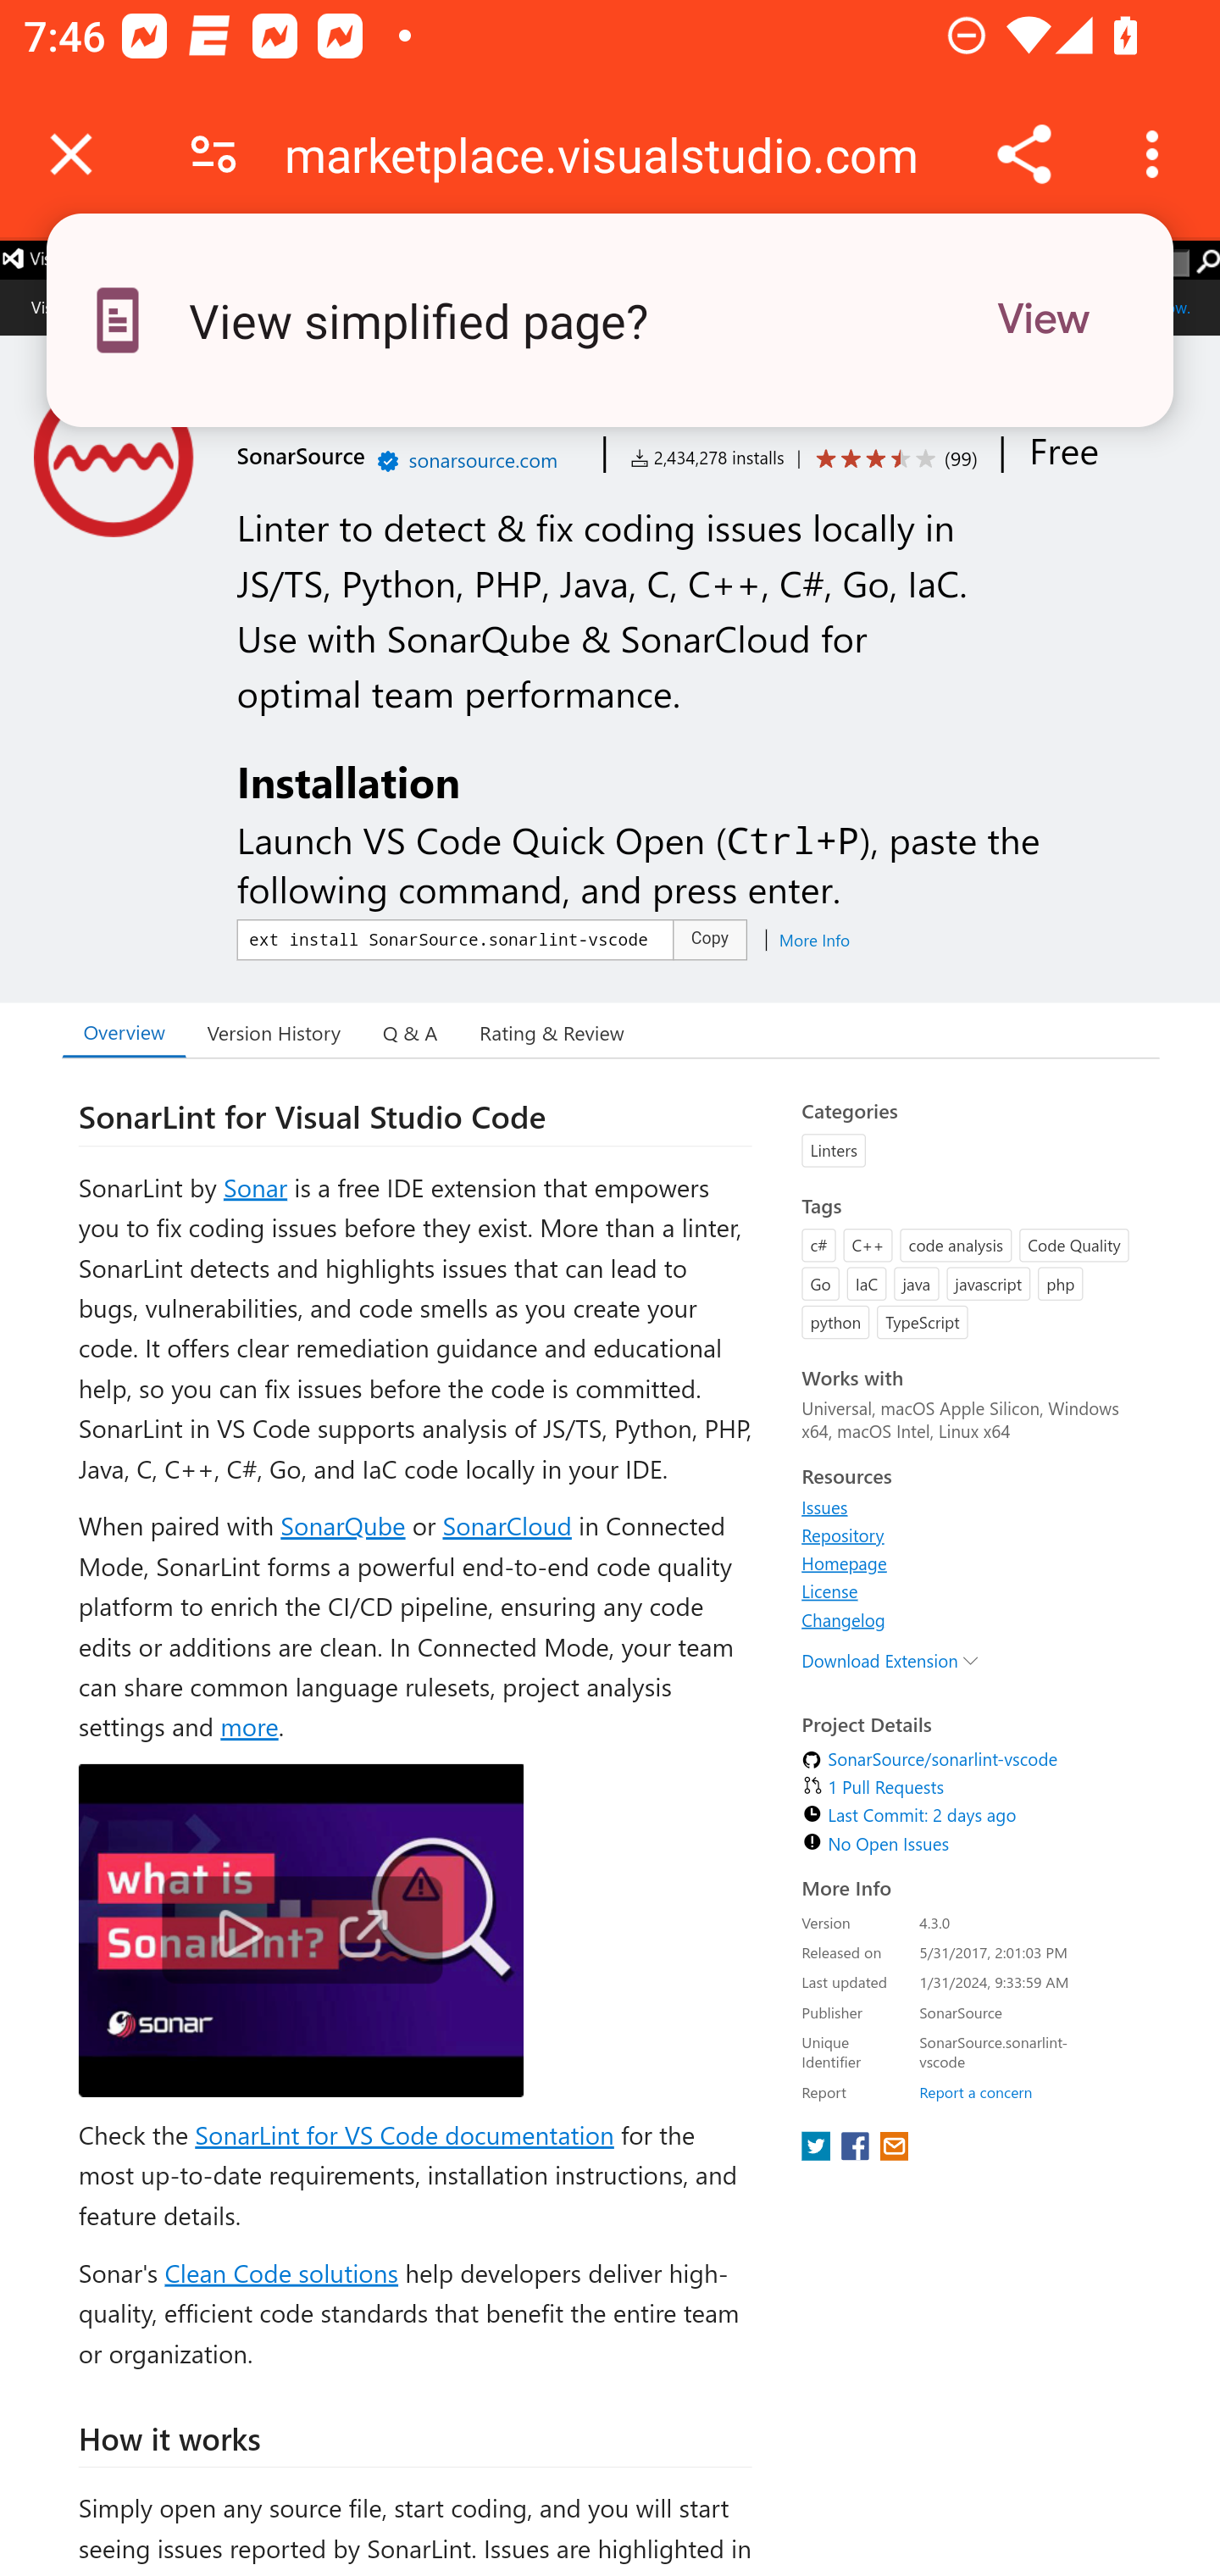 The width and height of the screenshot is (1220, 2576). What do you see at coordinates (870, 1786) in the screenshot?
I see ` 1 Pull Requests  1 Pull Requests` at bounding box center [870, 1786].